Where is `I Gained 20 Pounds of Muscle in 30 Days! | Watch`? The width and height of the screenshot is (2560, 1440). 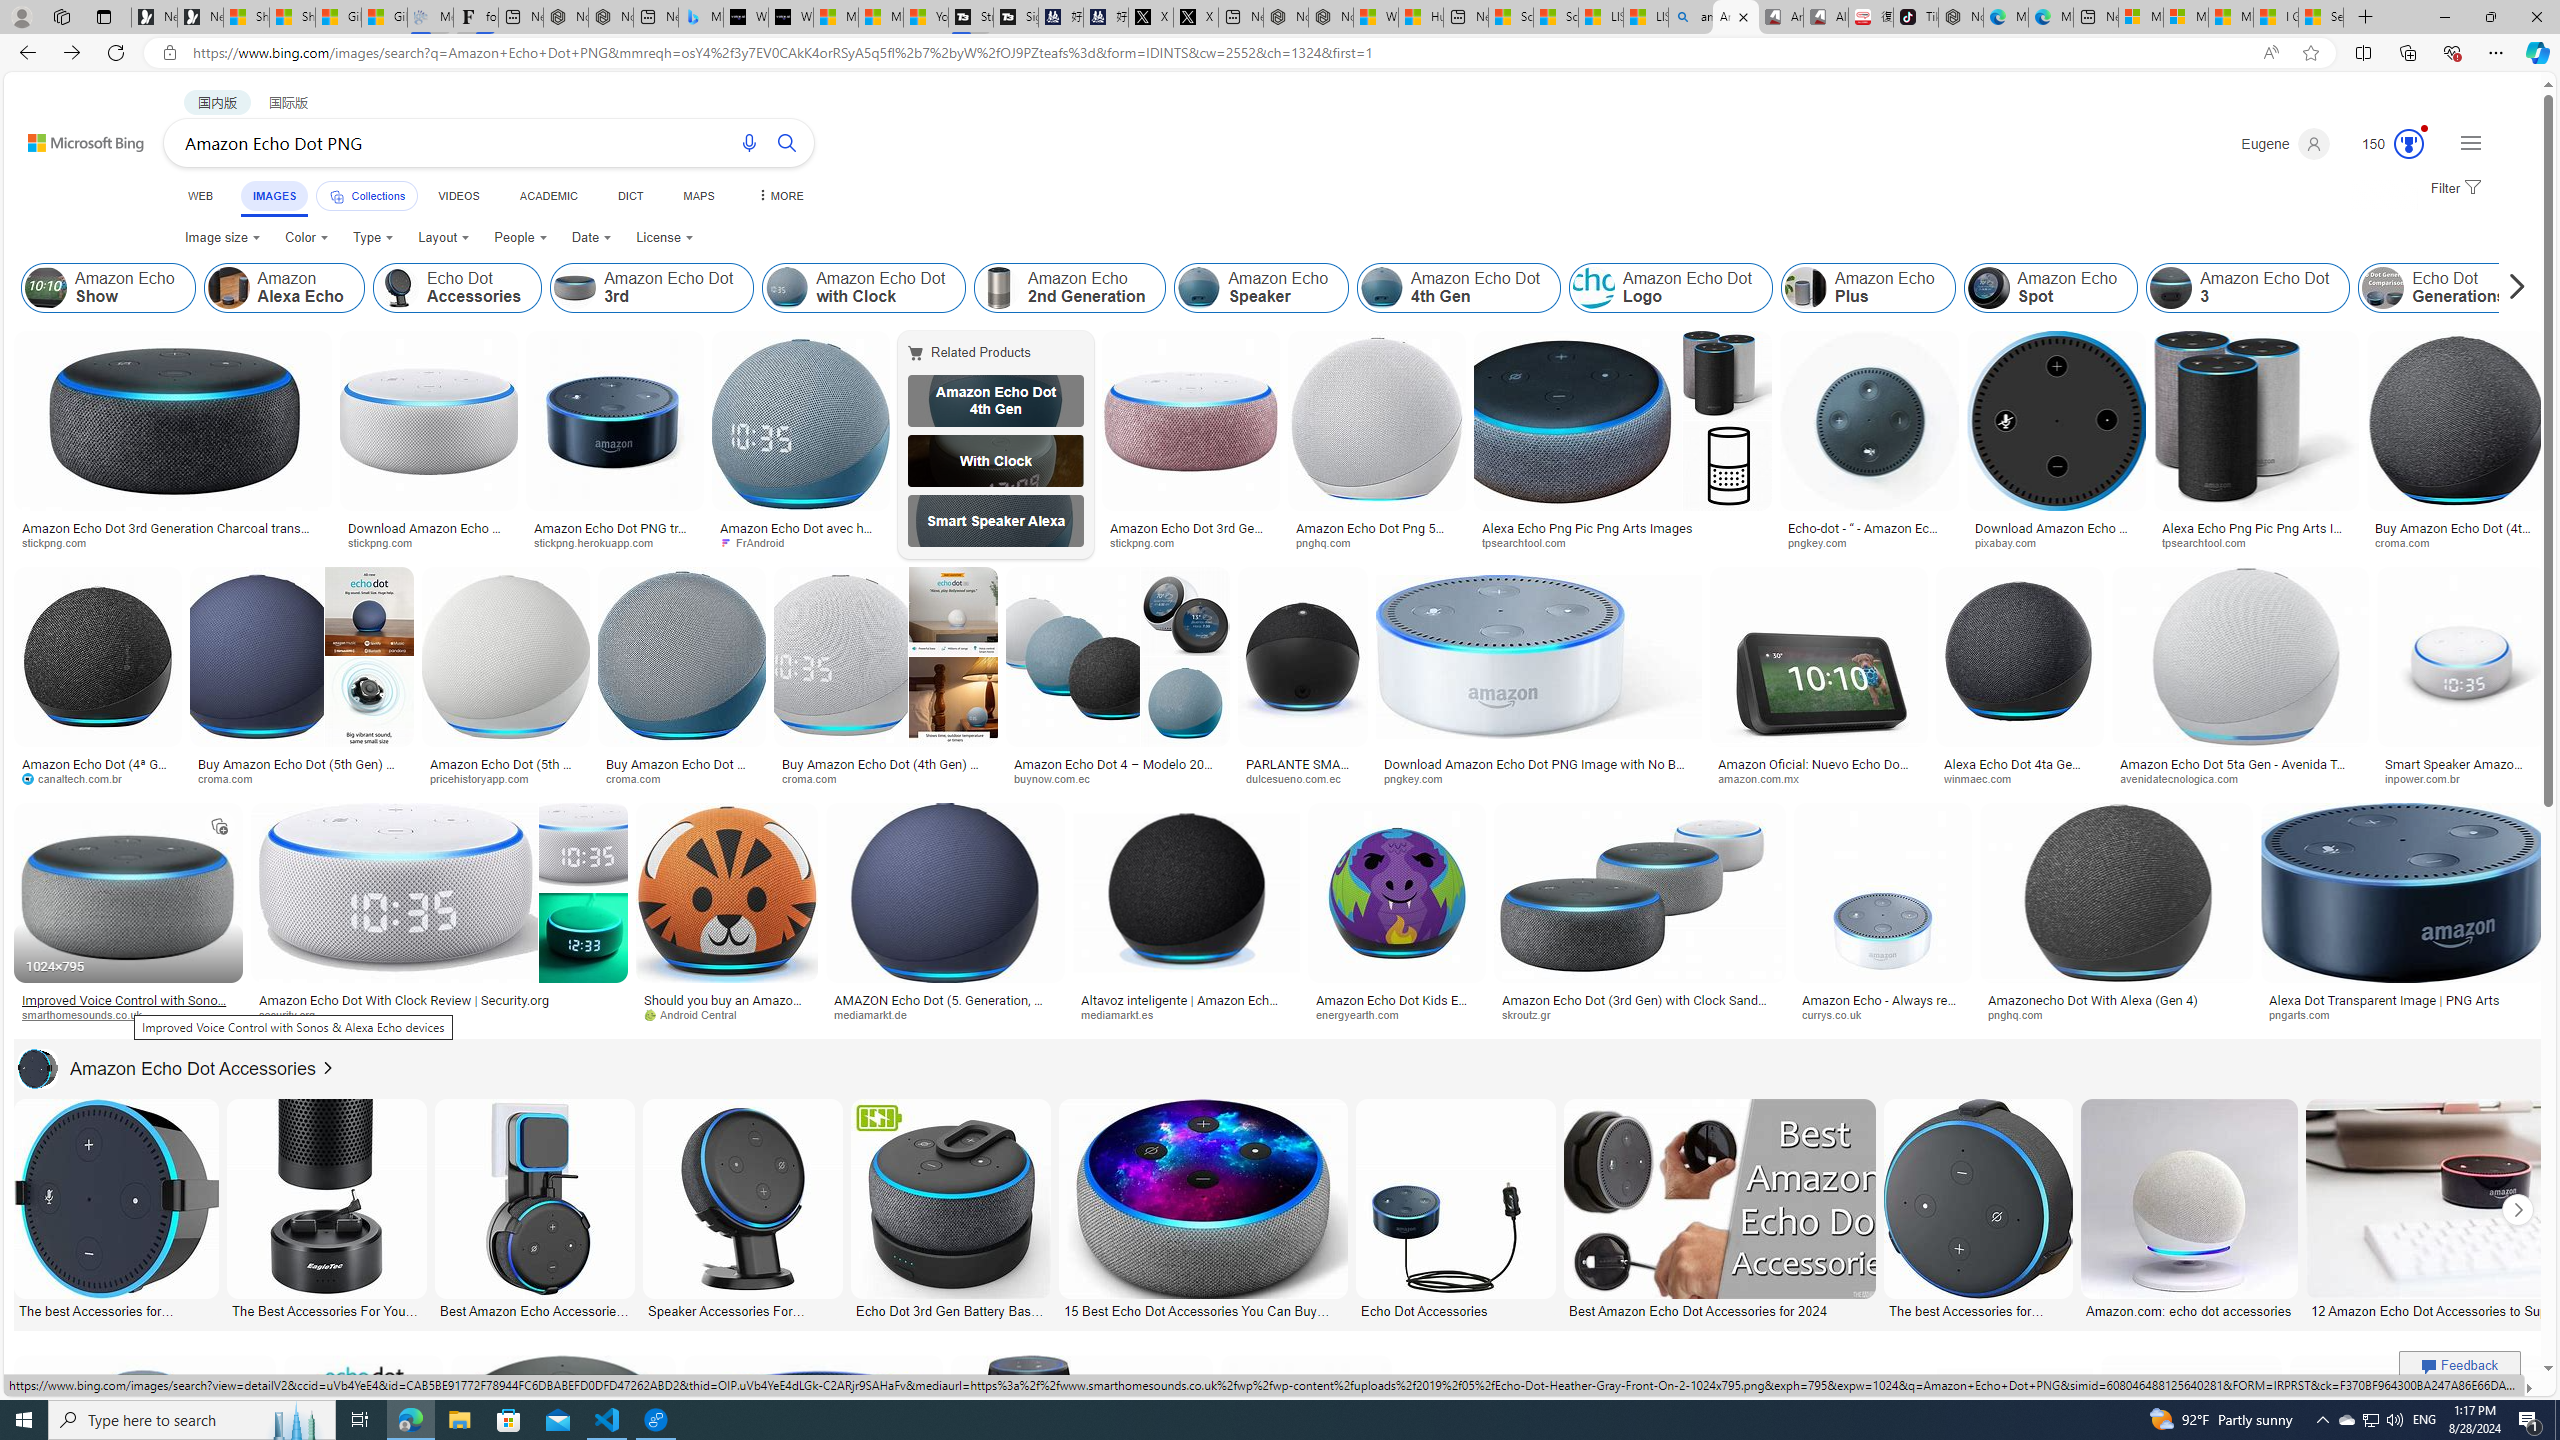
I Gained 20 Pounds of Muscle in 30 Days! | Watch is located at coordinates (2276, 17).